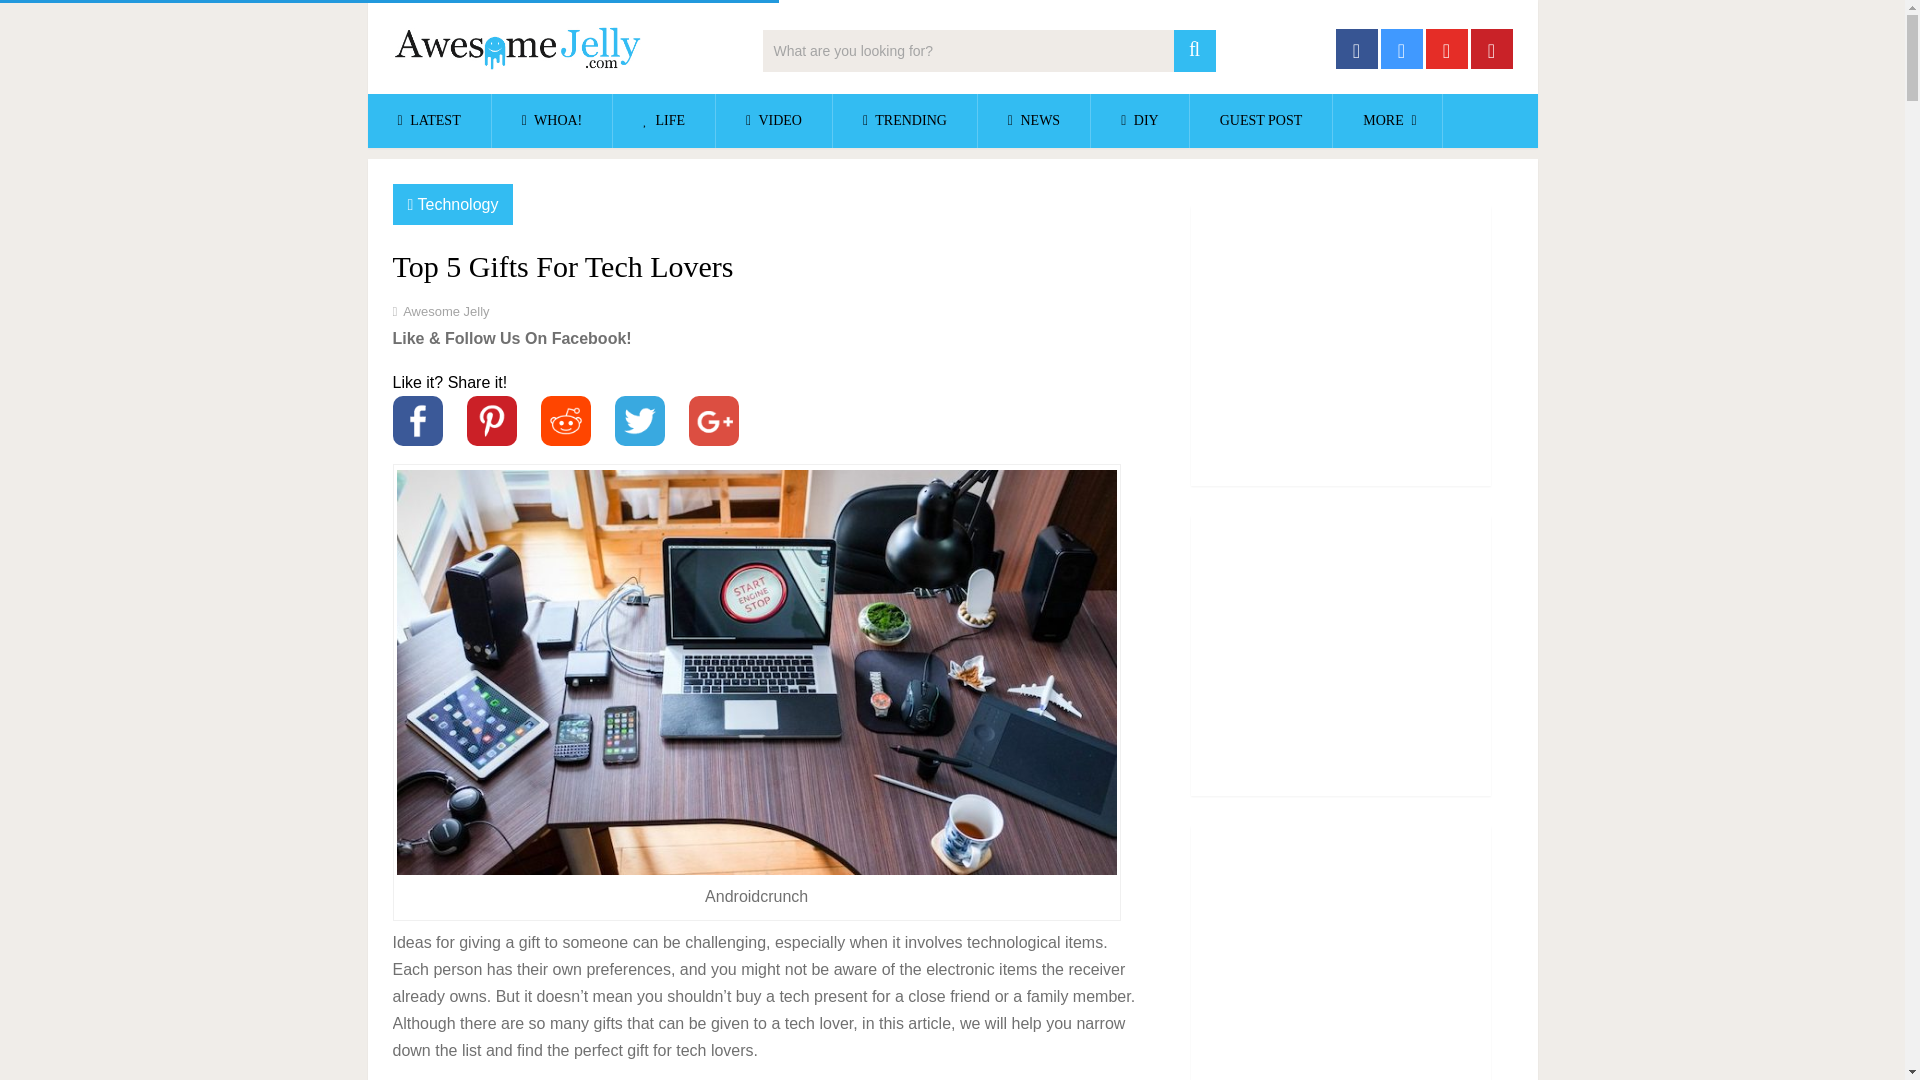 The image size is (1920, 1080). What do you see at coordinates (446, 310) in the screenshot?
I see `Awesome Jelly` at bounding box center [446, 310].